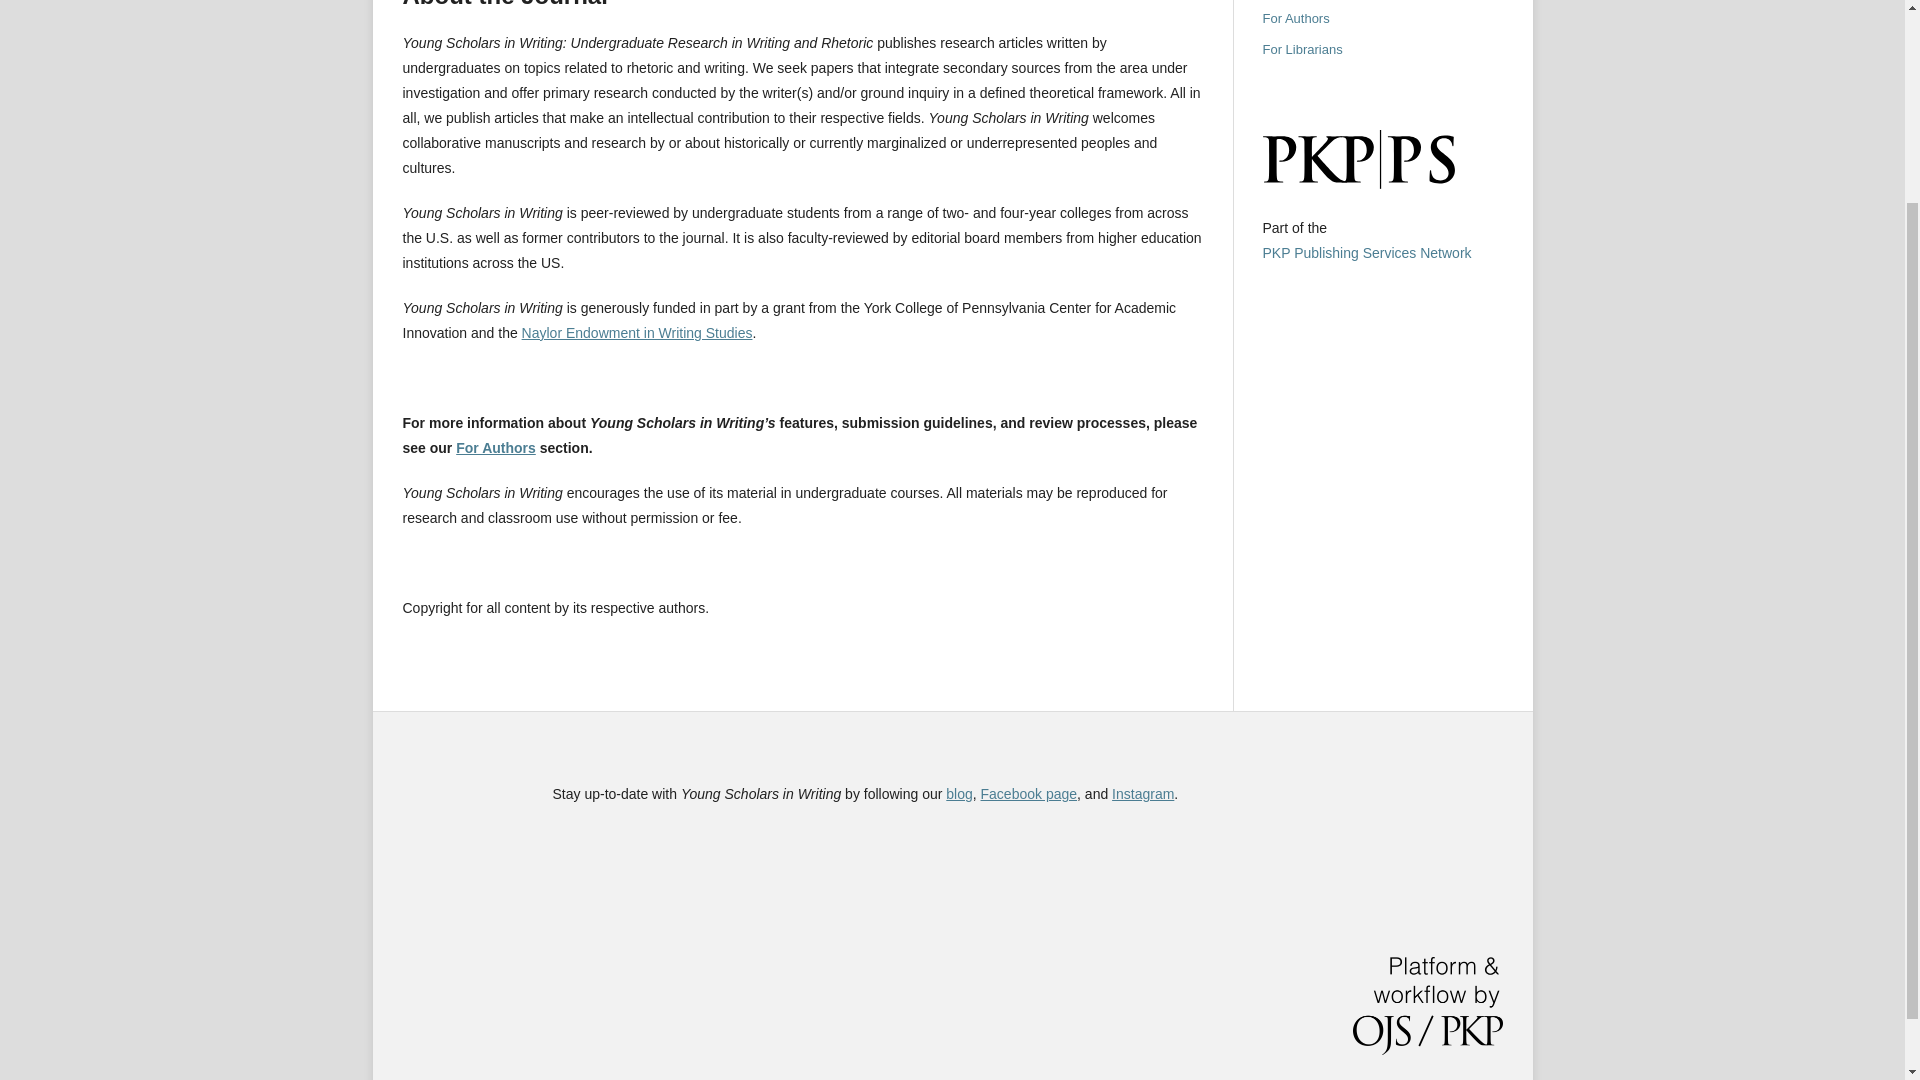 This screenshot has width=1920, height=1080. What do you see at coordinates (1142, 794) in the screenshot?
I see `YSW Instagram account` at bounding box center [1142, 794].